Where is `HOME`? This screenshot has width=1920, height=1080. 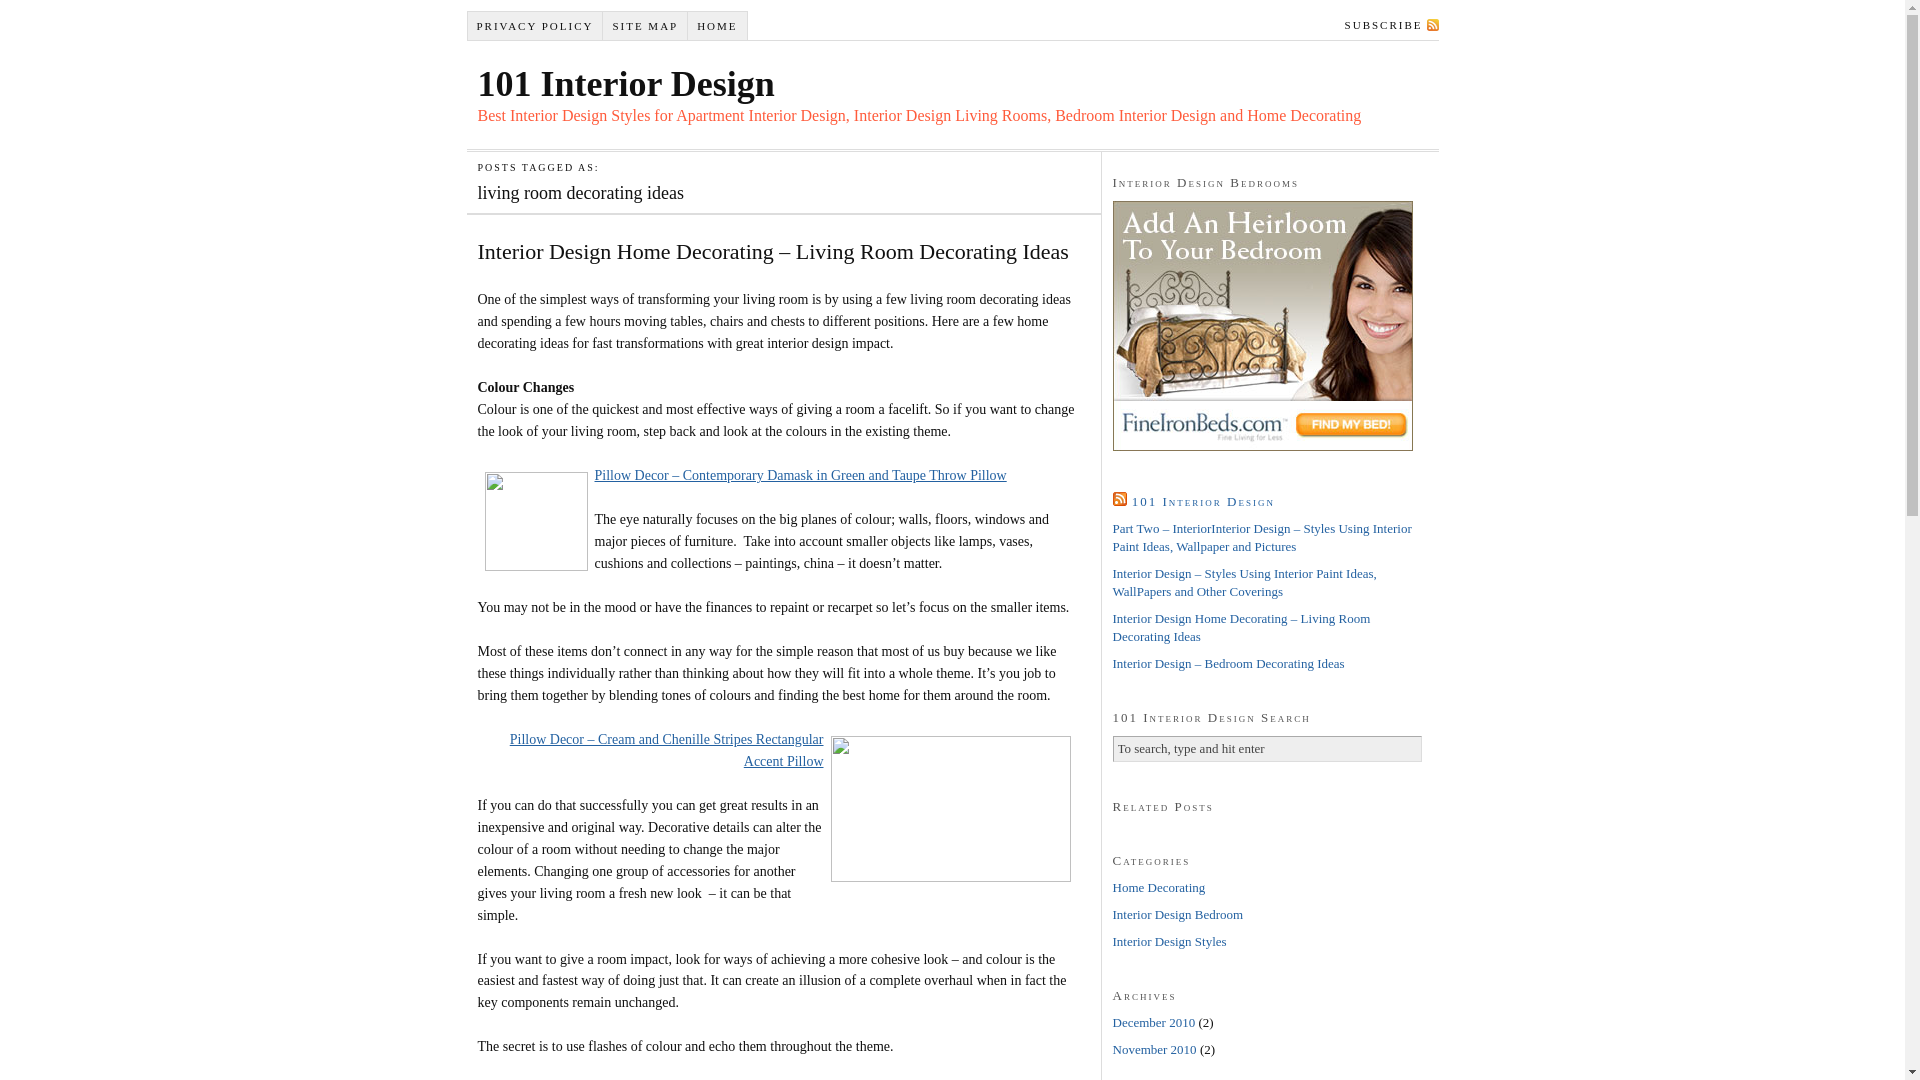
HOME is located at coordinates (718, 26).